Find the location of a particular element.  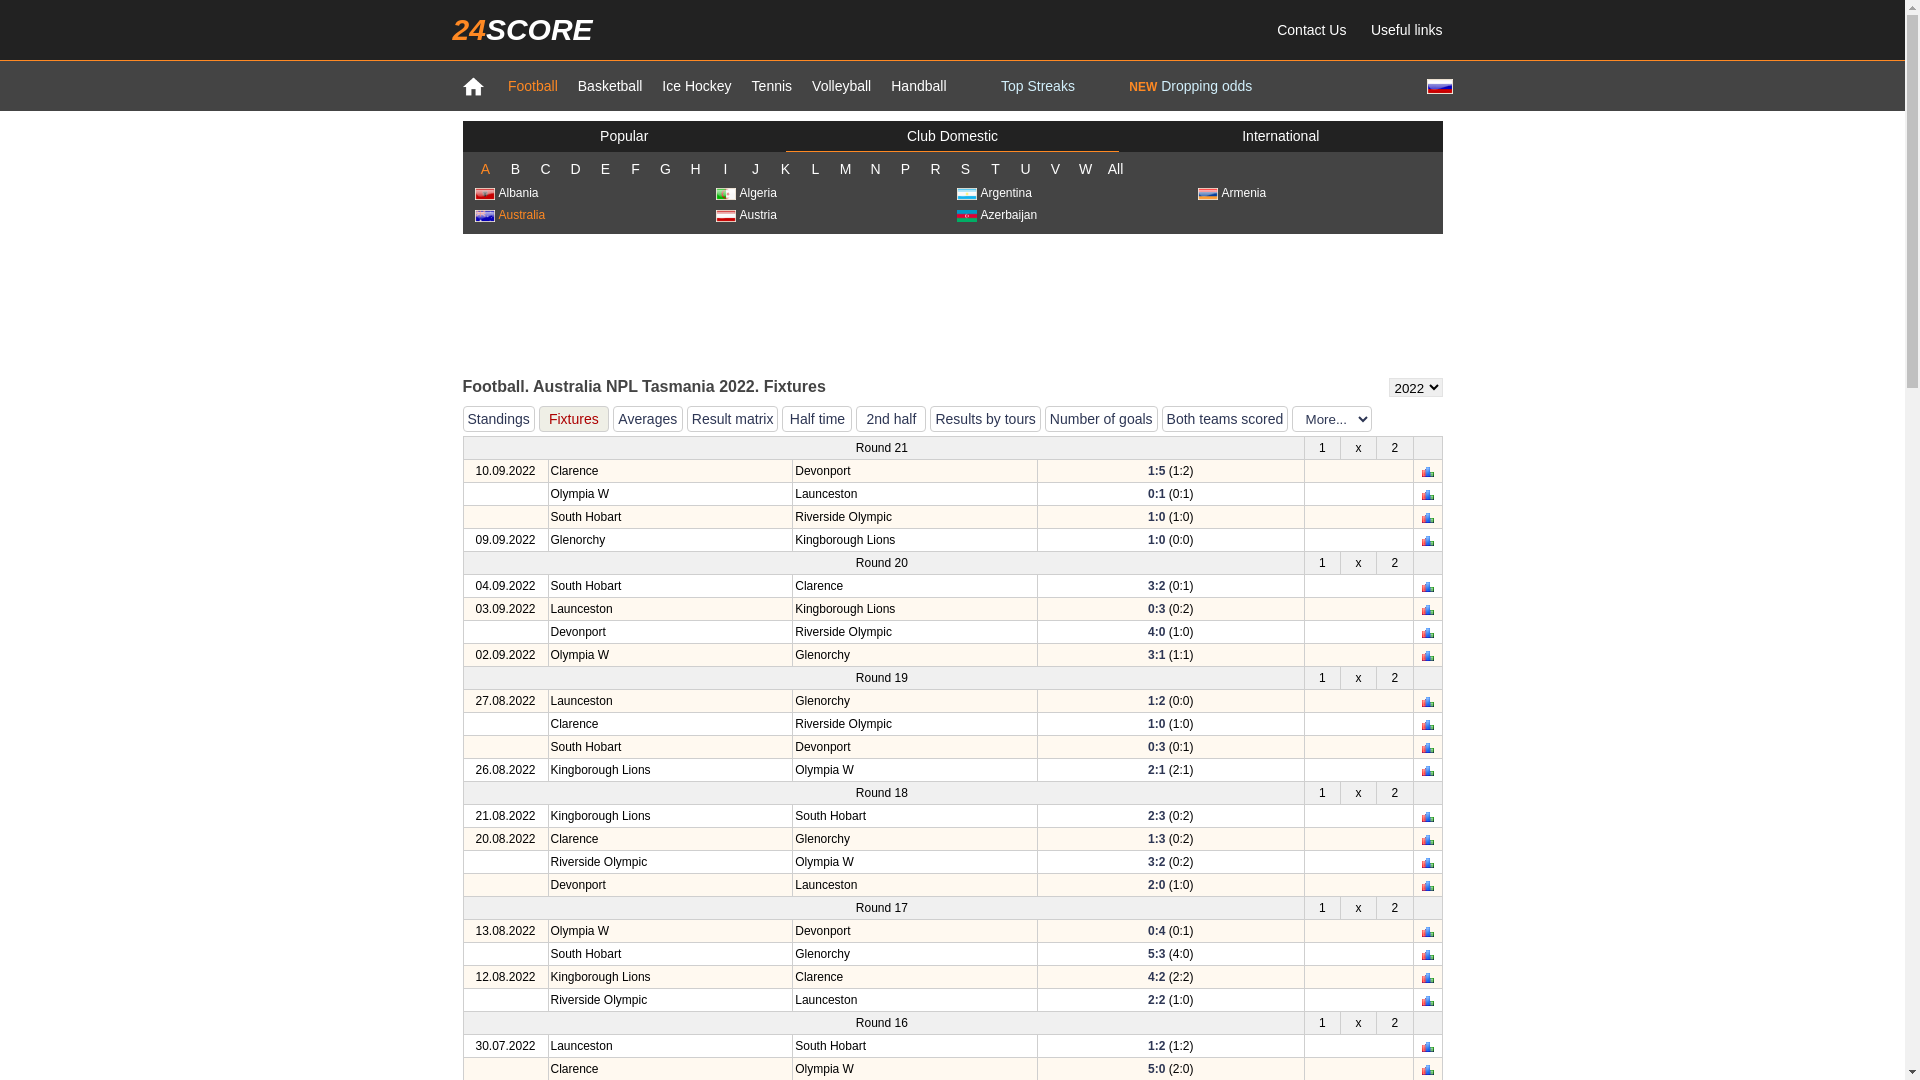

1:0 is located at coordinates (1156, 517).